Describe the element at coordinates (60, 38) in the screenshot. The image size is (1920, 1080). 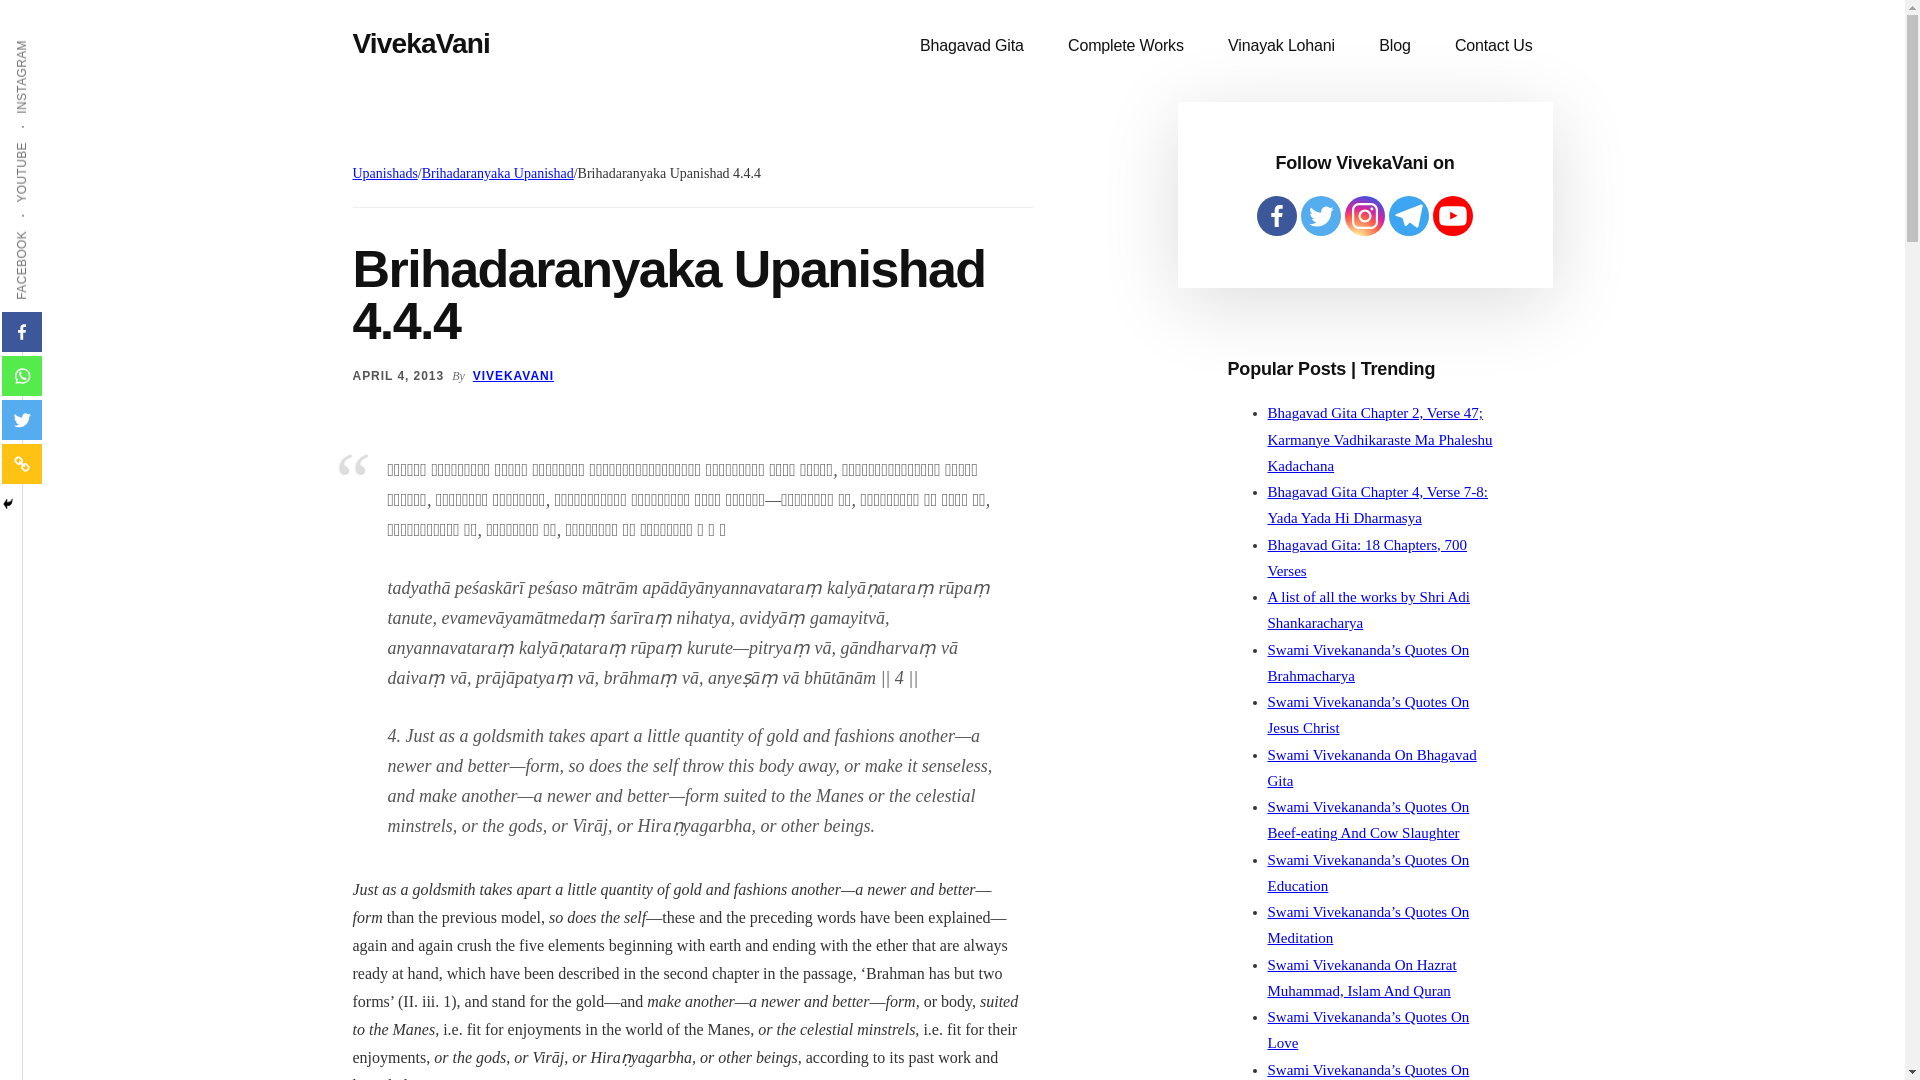
I see `INSTAGRAM` at that location.